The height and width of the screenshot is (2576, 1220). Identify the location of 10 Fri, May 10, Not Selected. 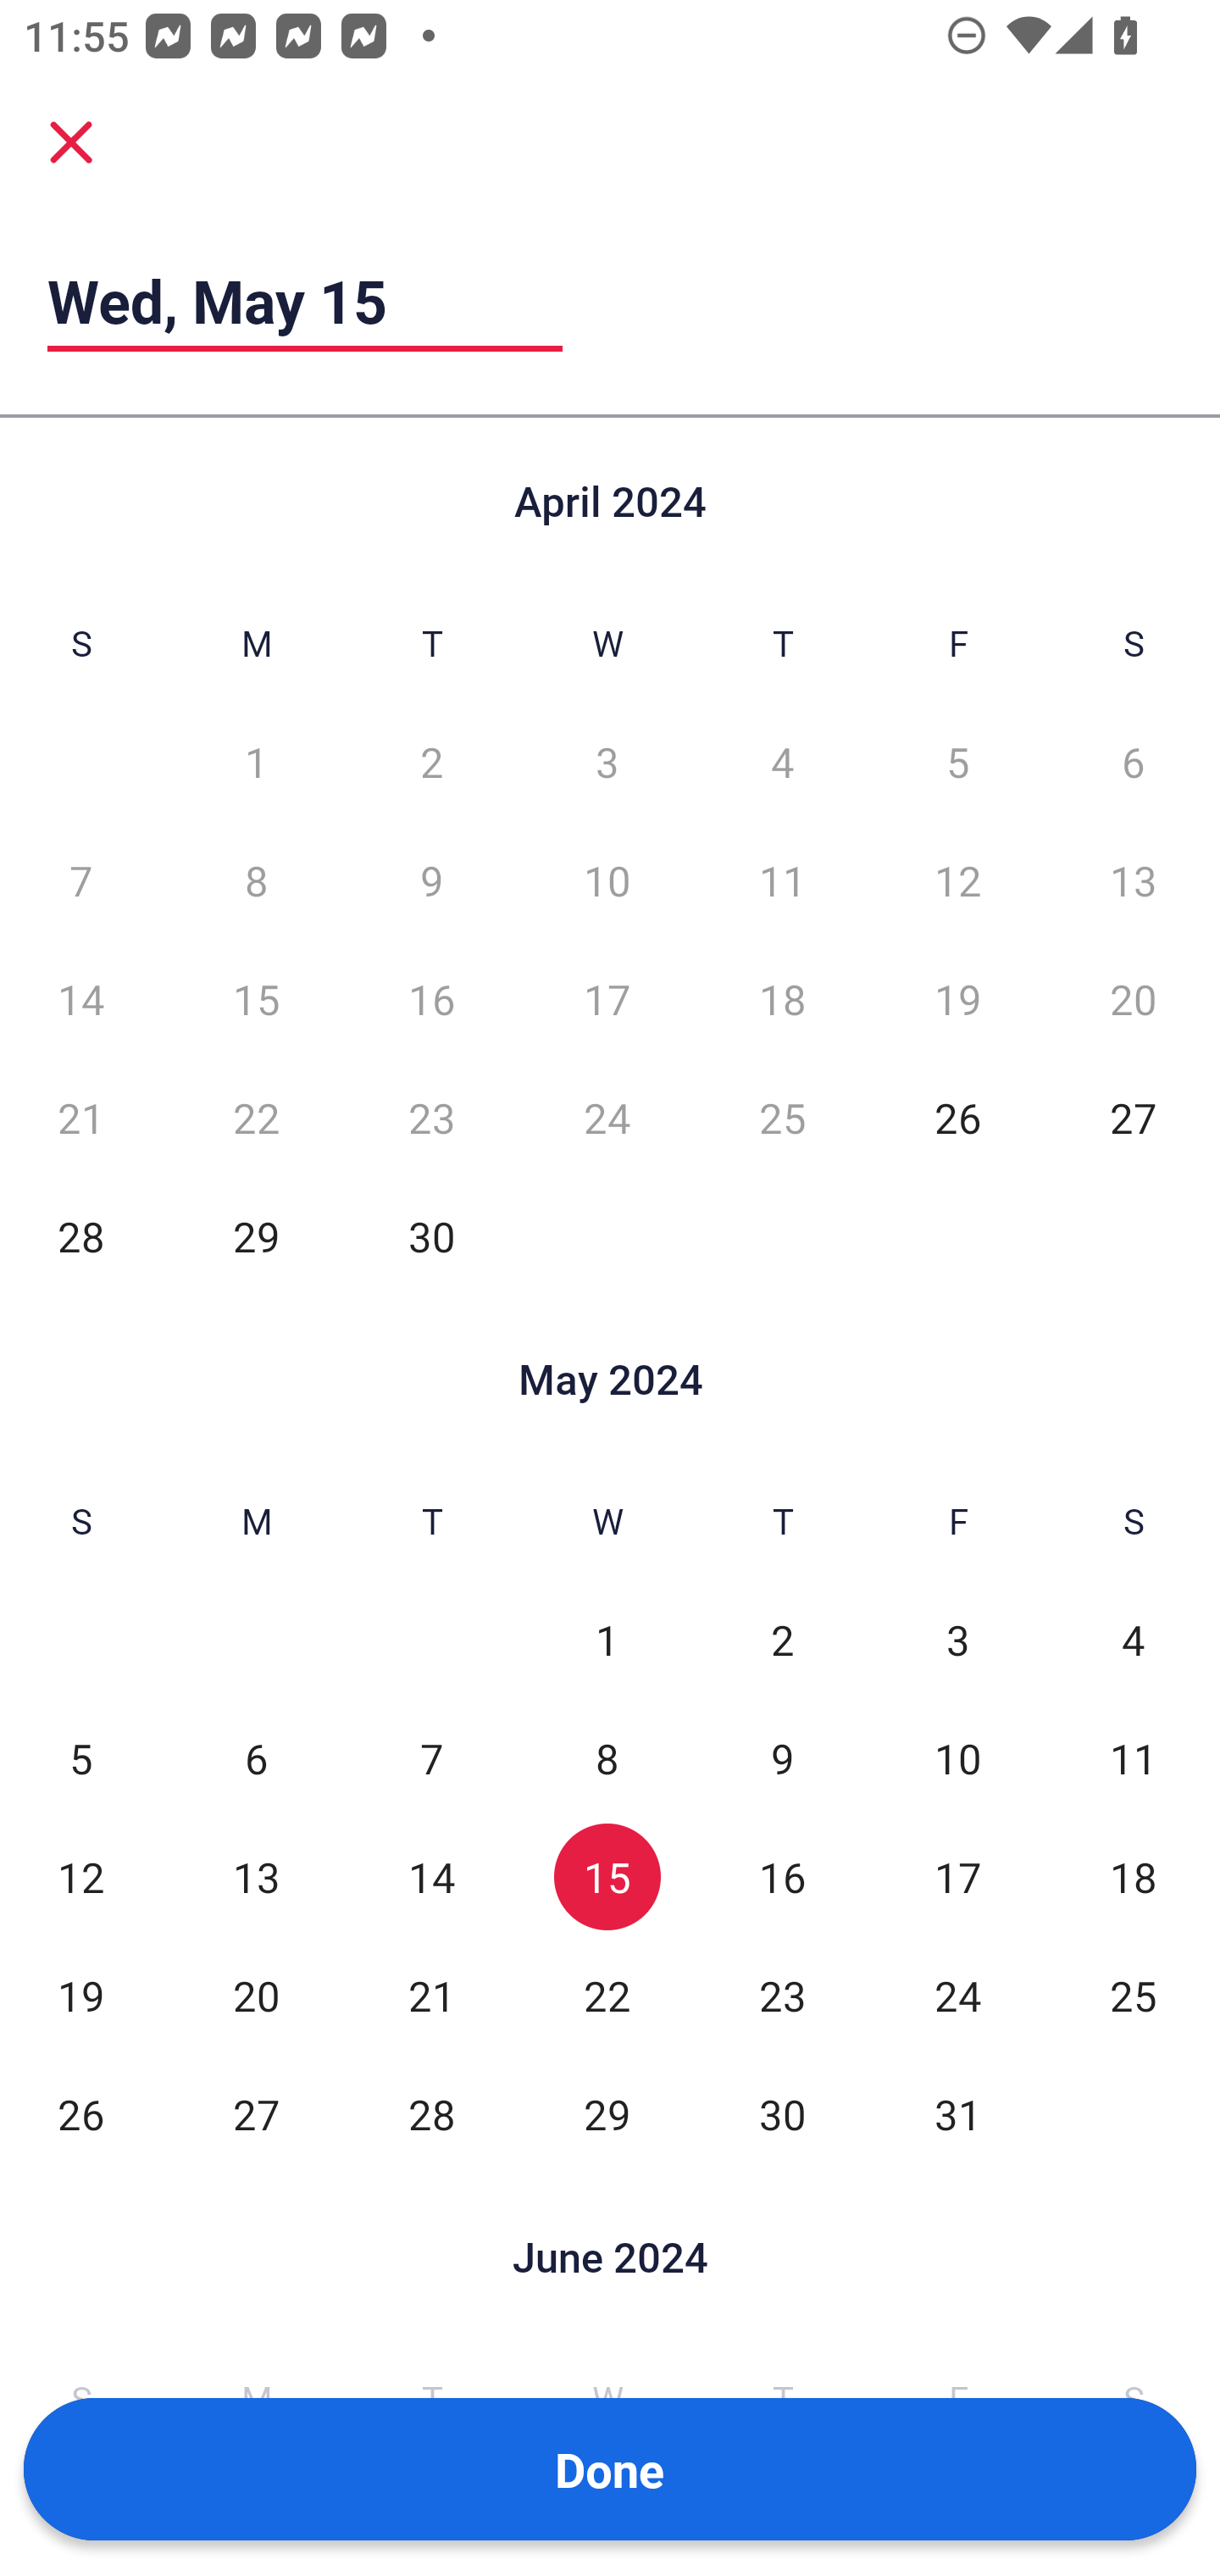
(957, 1759).